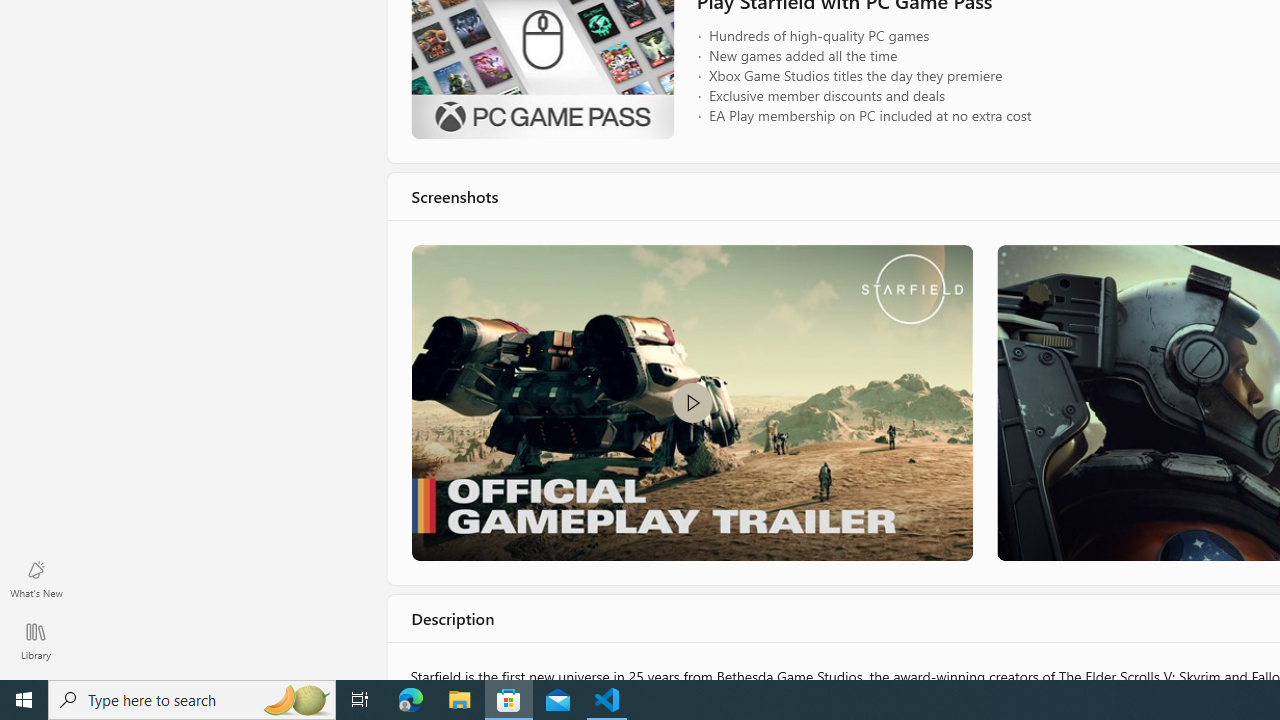 This screenshot has width=1280, height=720. What do you see at coordinates (36, 640) in the screenshot?
I see `Library` at bounding box center [36, 640].